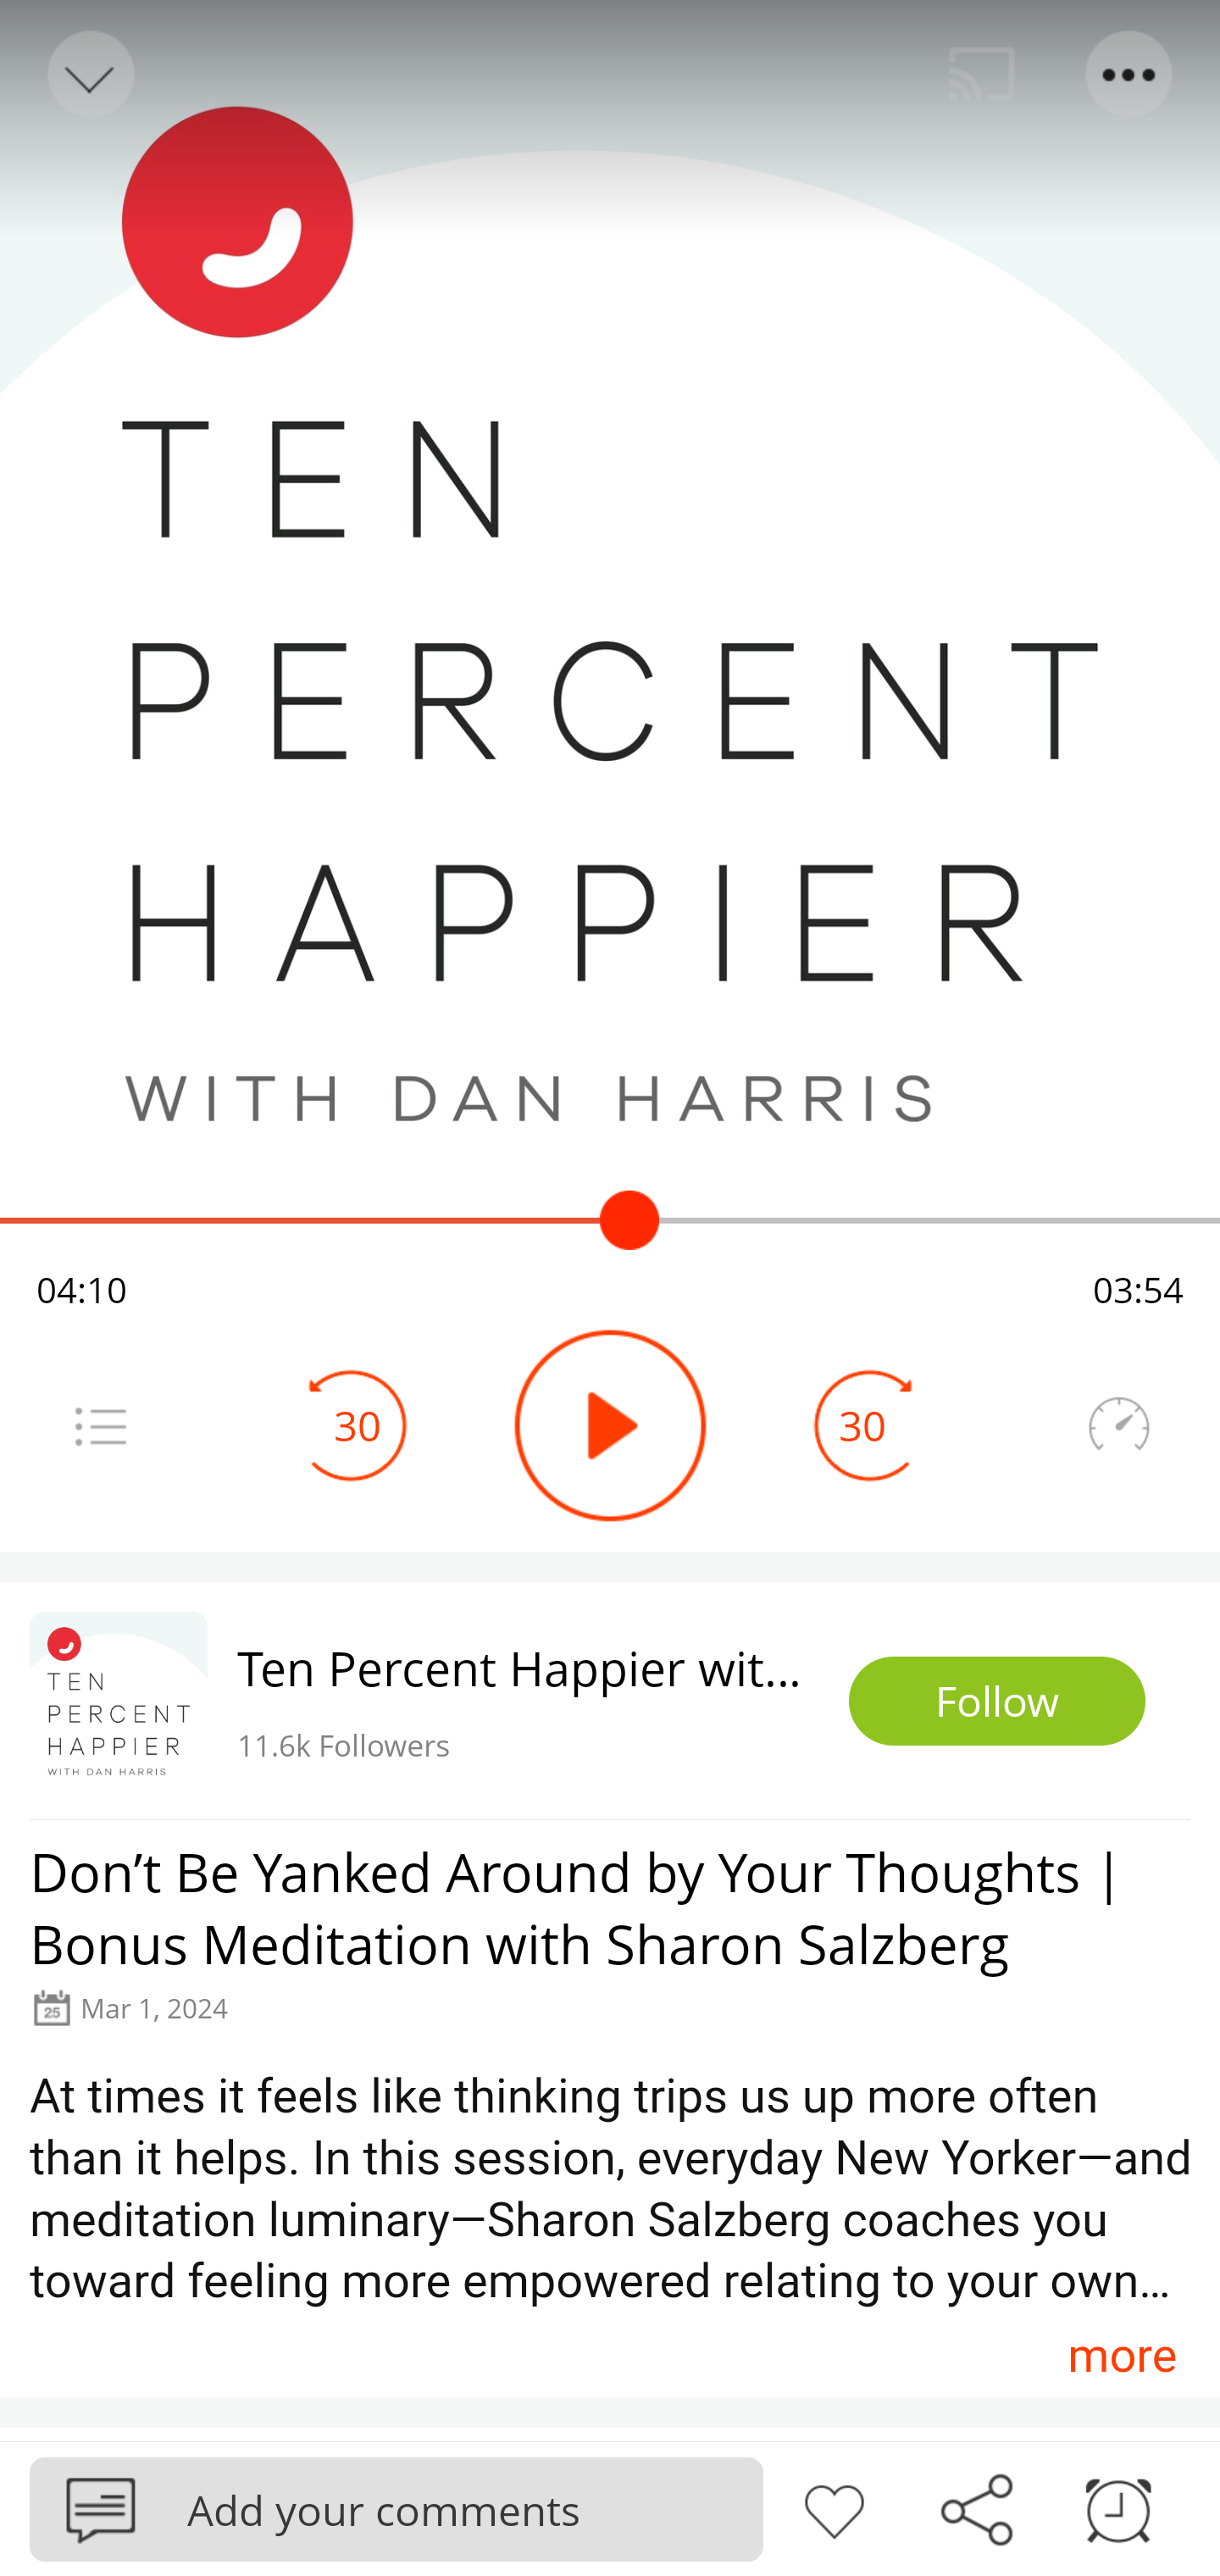 This screenshot has height=2576, width=1220. What do you see at coordinates (396, 2508) in the screenshot?
I see `Podbean Add your comments` at bounding box center [396, 2508].